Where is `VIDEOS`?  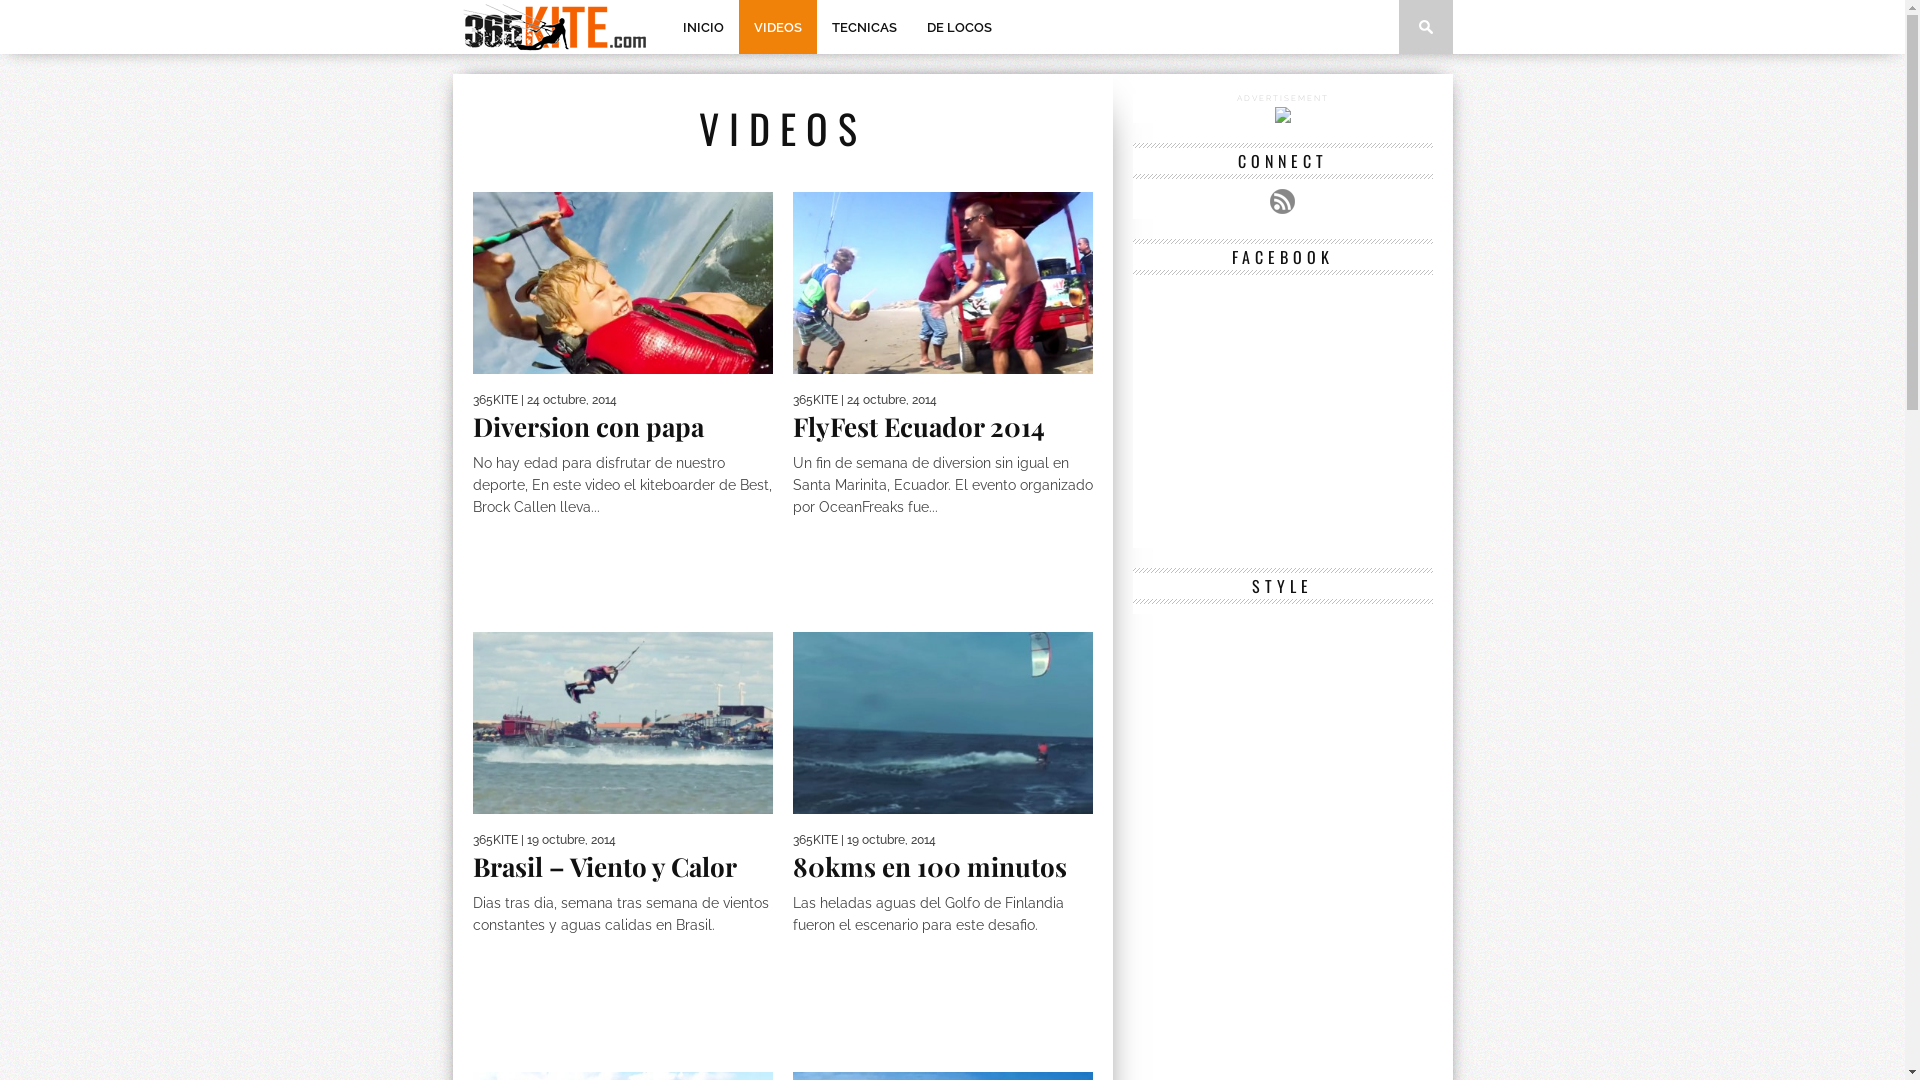
VIDEOS is located at coordinates (777, 27).